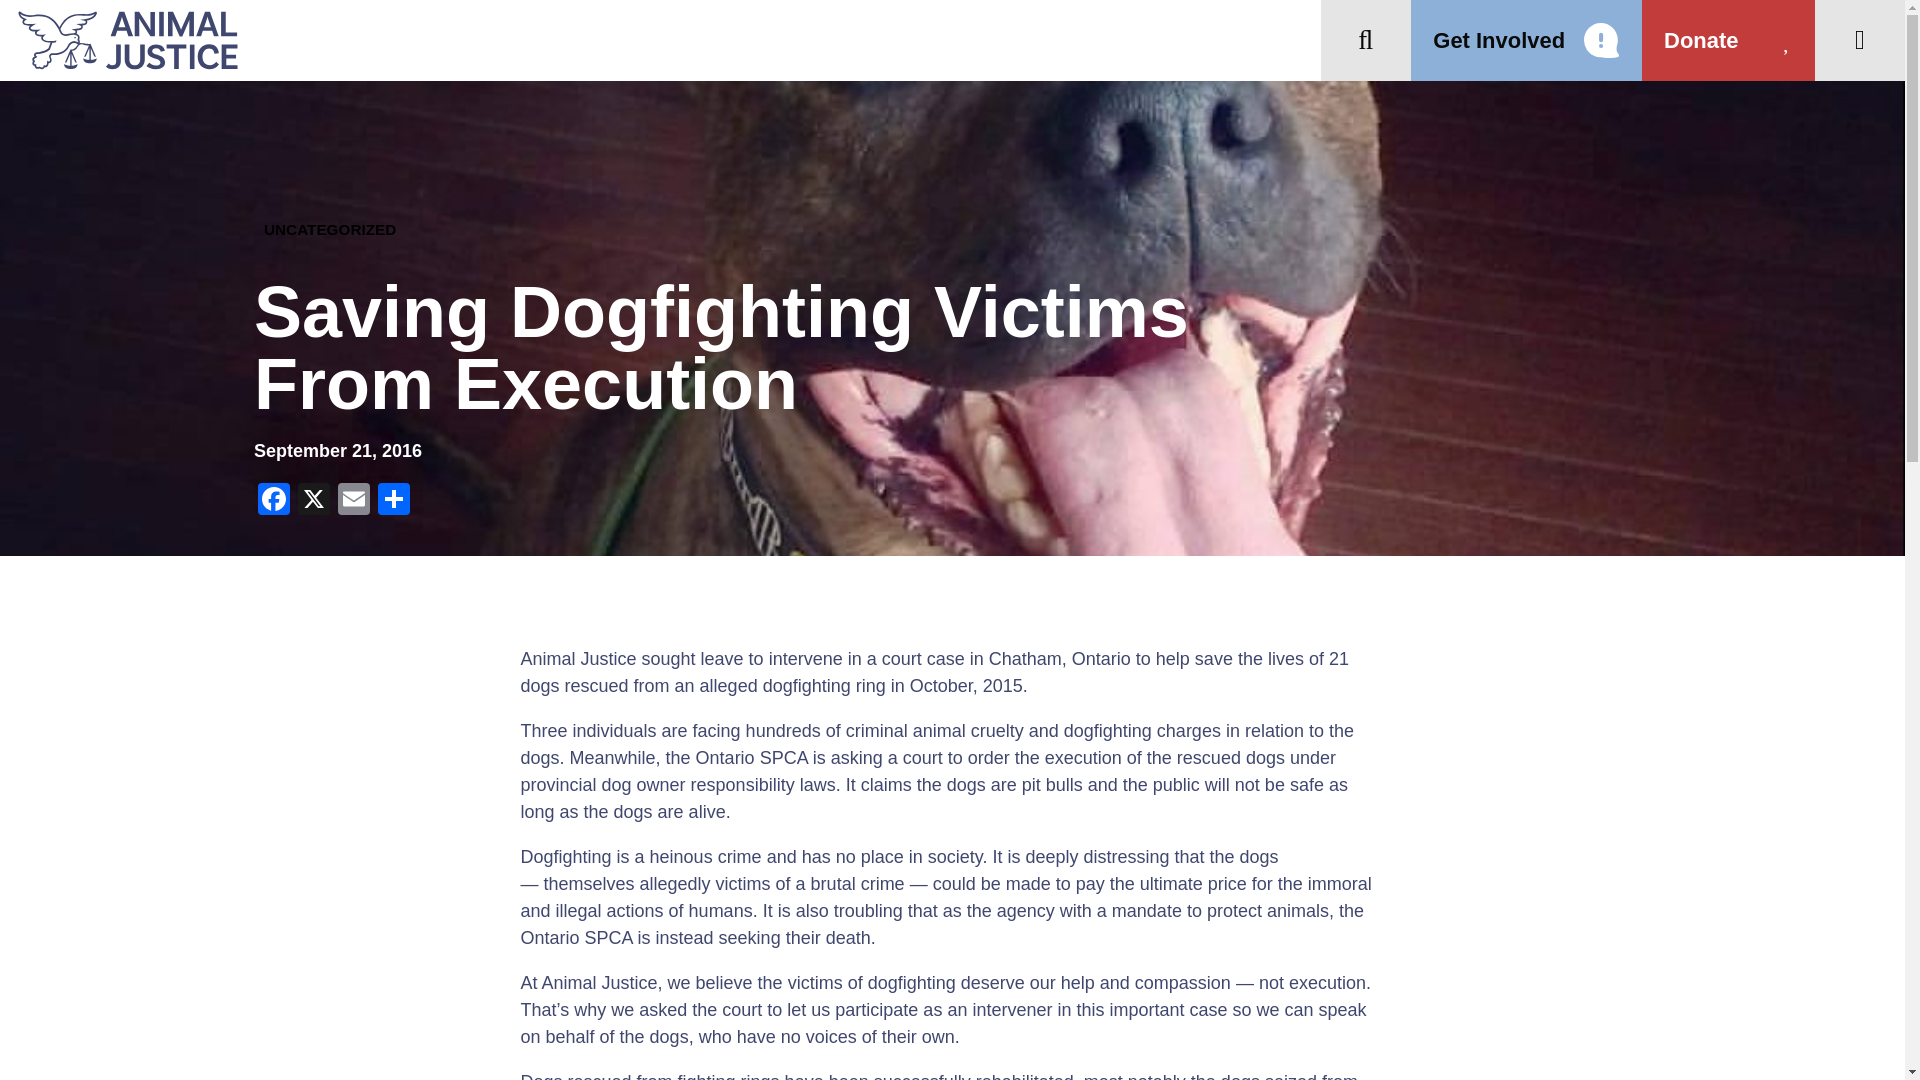 The height and width of the screenshot is (1080, 1920). I want to click on Email, so click(354, 500).